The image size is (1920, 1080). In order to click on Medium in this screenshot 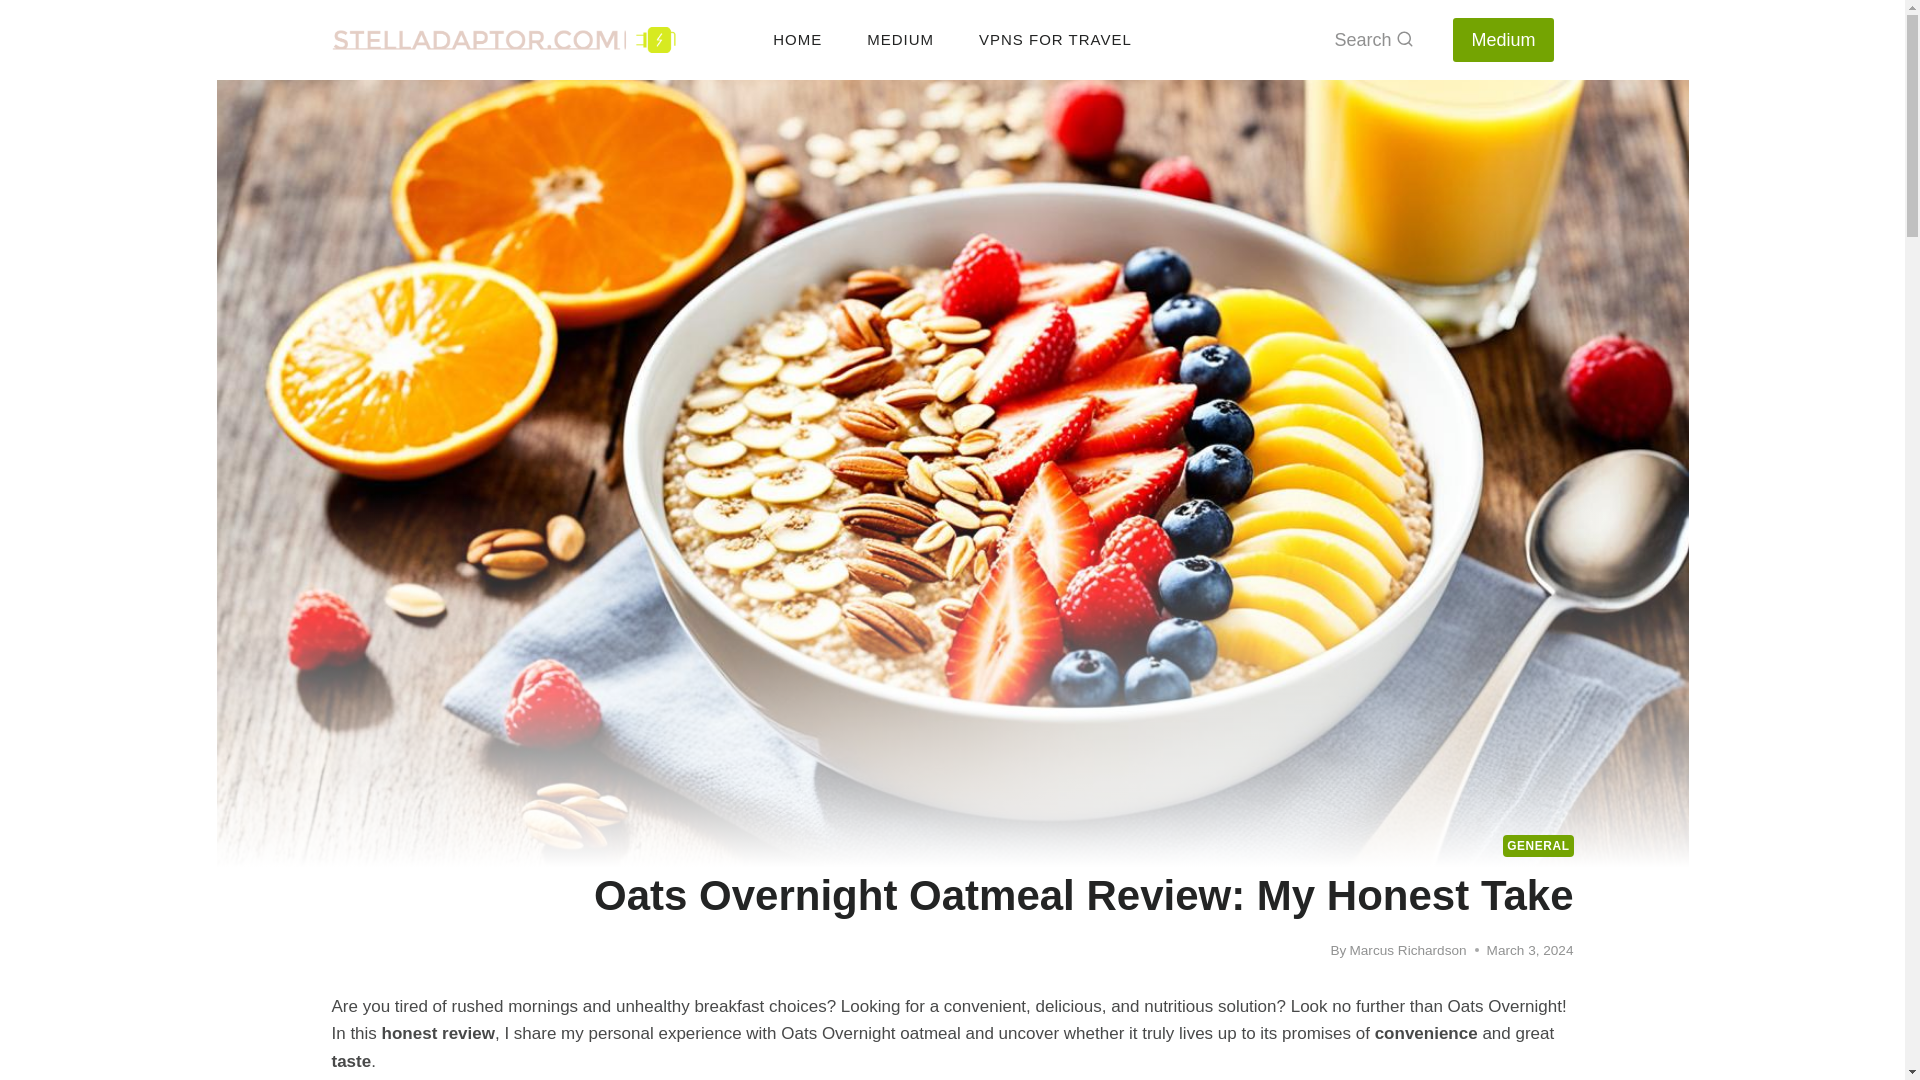, I will do `click(1503, 39)`.